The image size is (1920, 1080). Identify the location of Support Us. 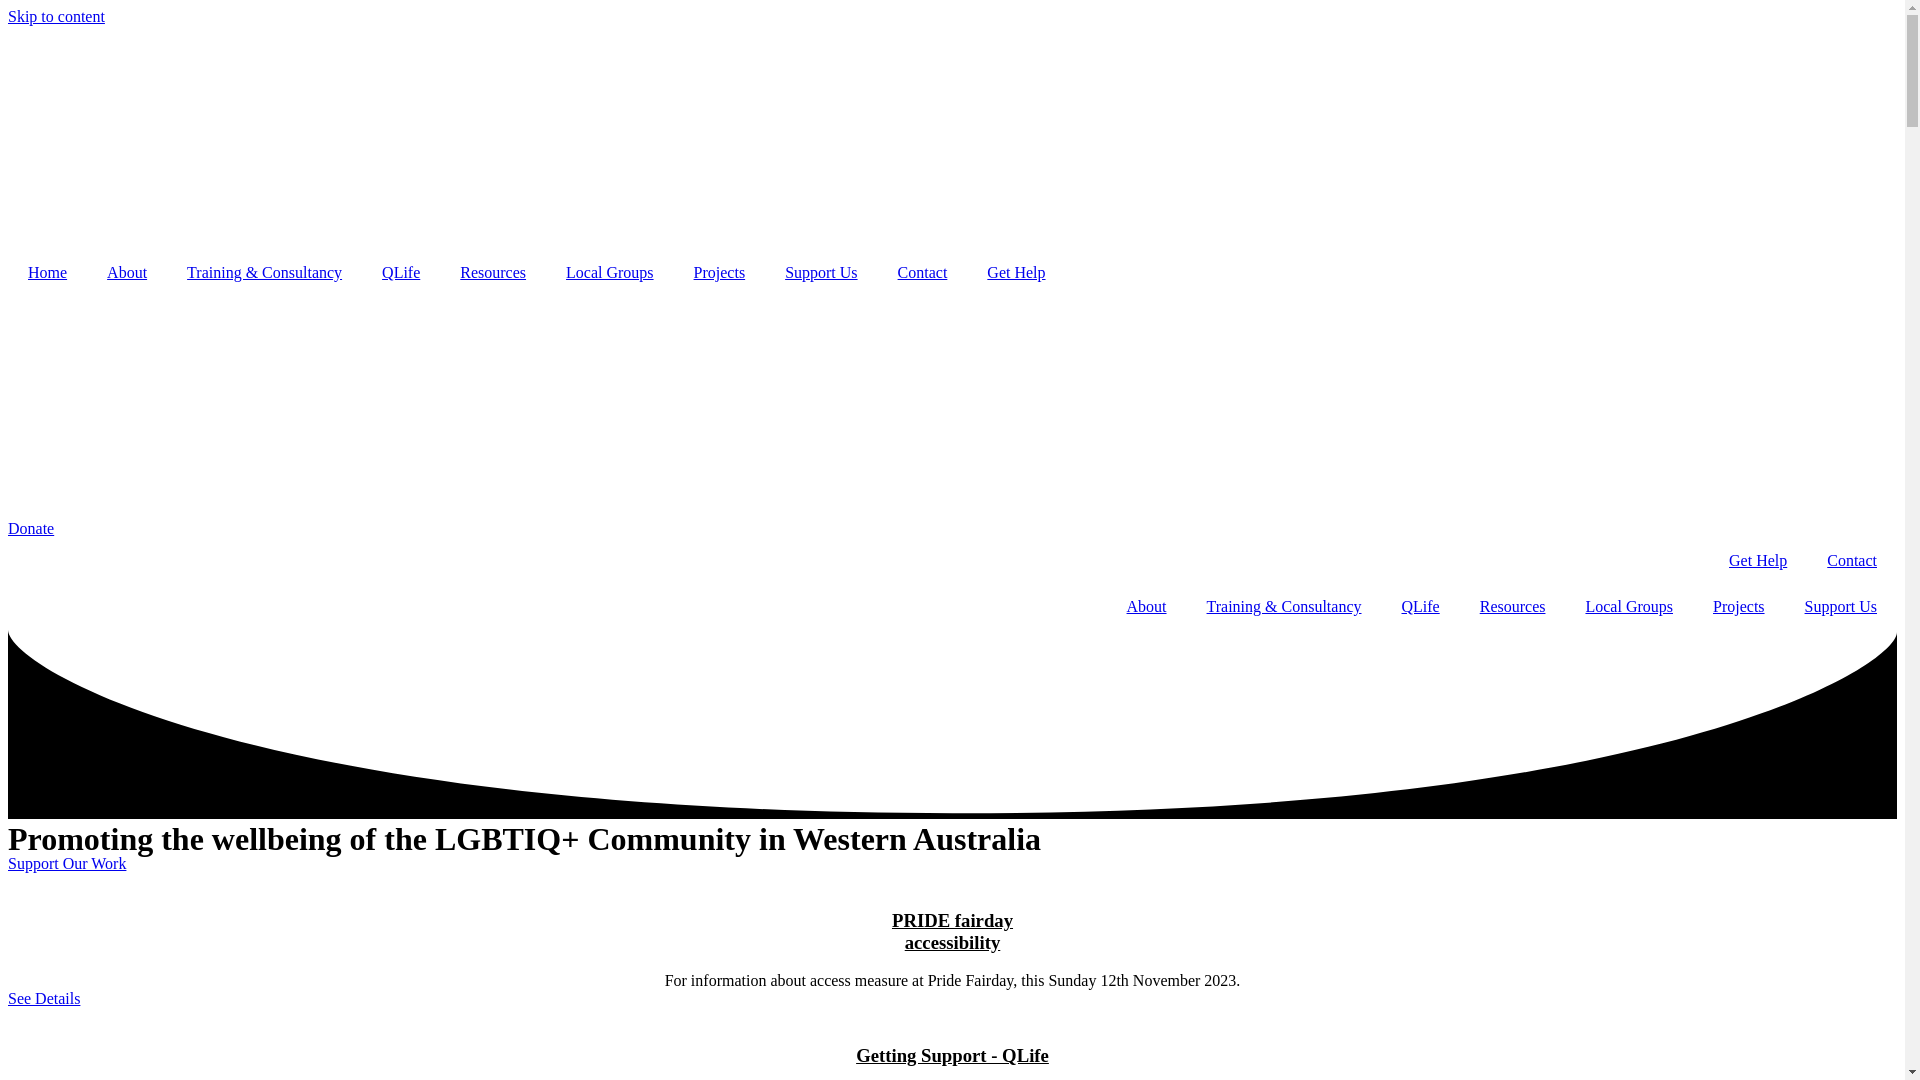
(1841, 607).